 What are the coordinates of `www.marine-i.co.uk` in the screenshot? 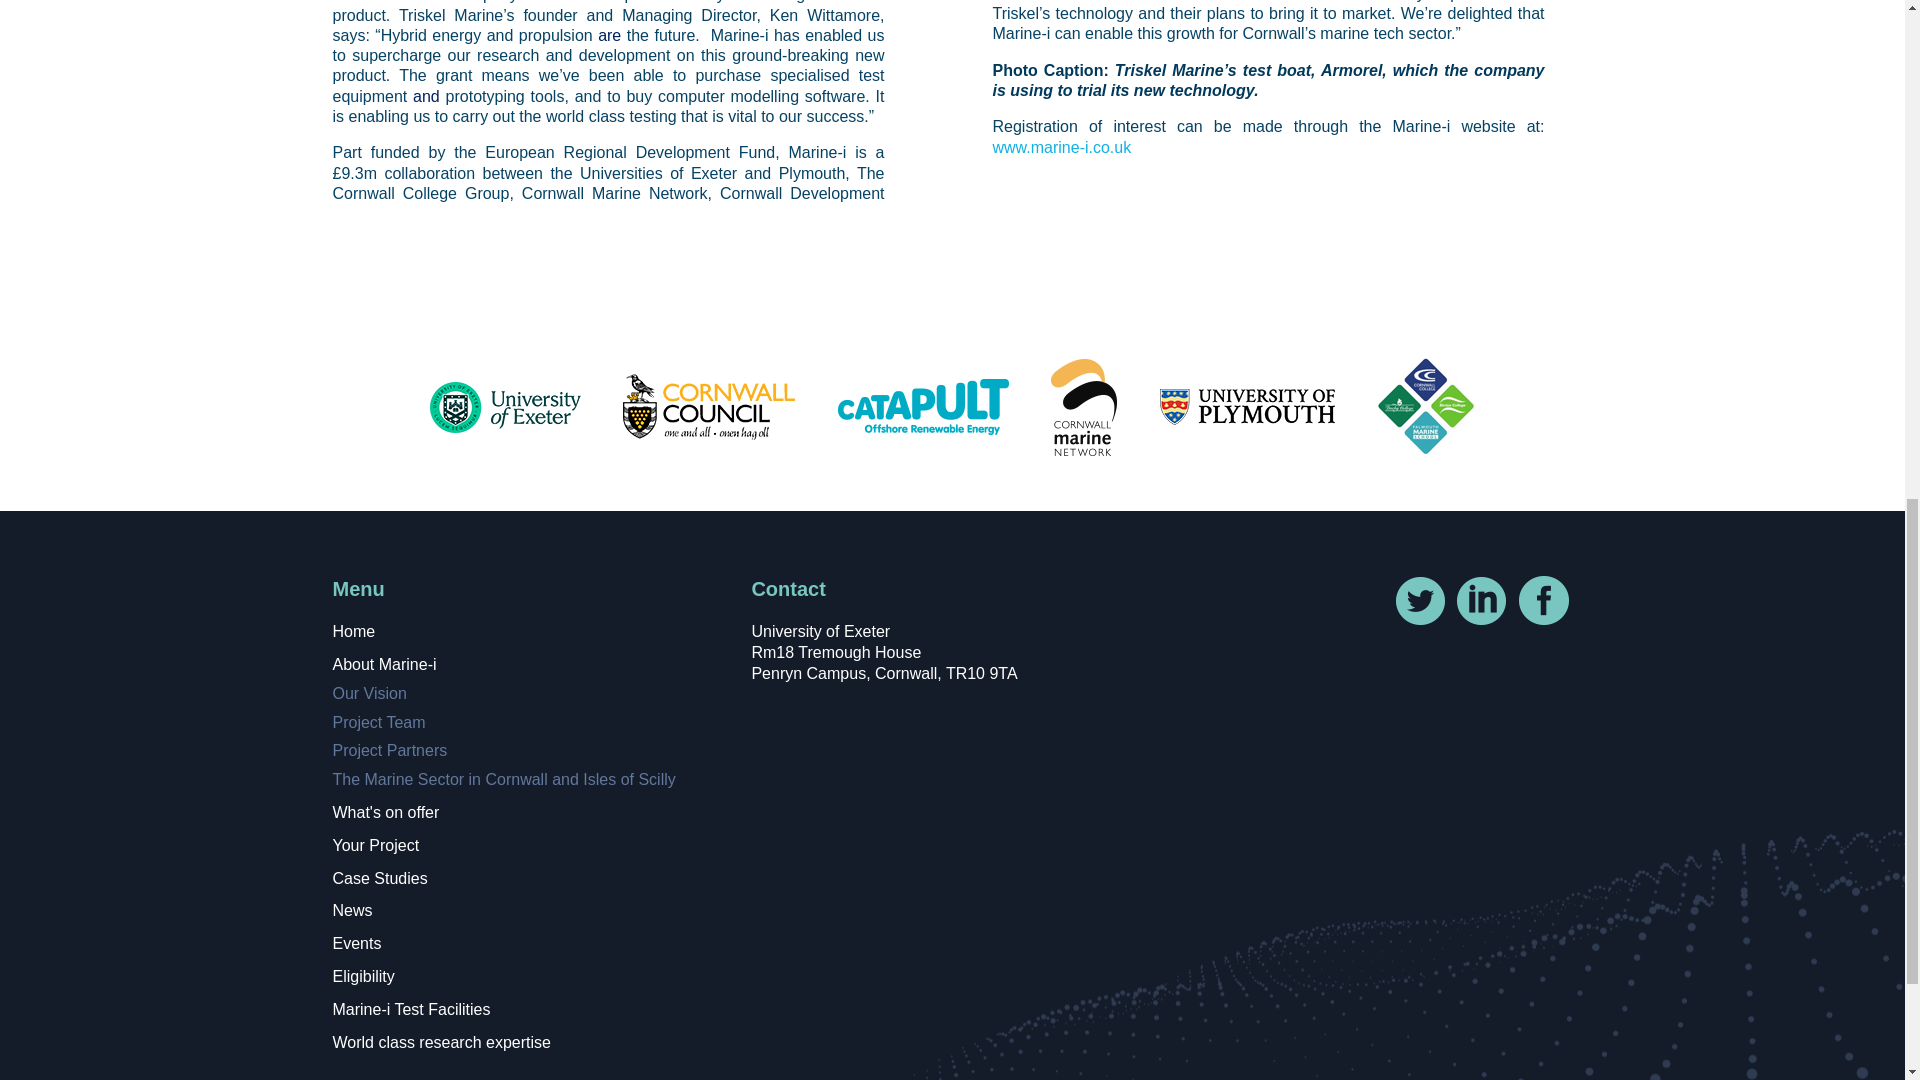 It's located at (1061, 147).